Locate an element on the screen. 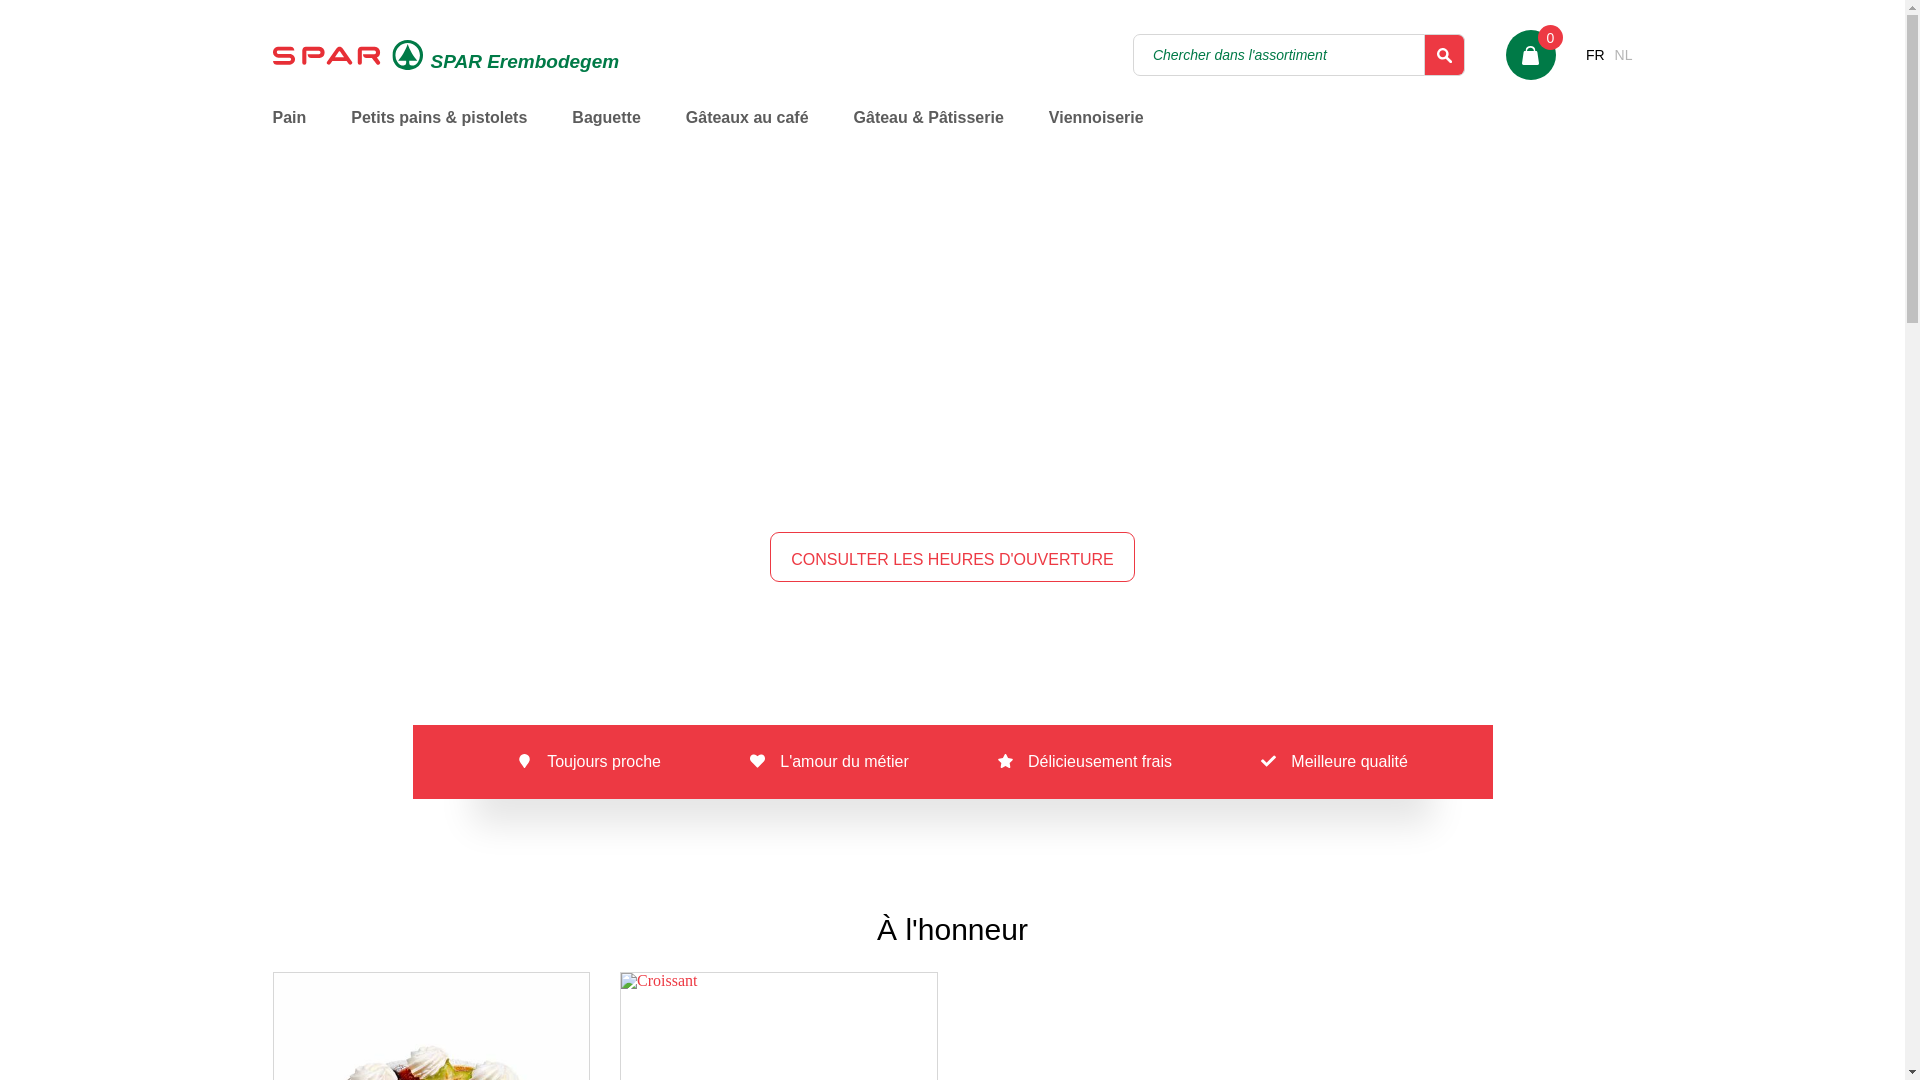 Image resolution: width=1920 pixels, height=1080 pixels. FR is located at coordinates (1596, 55).